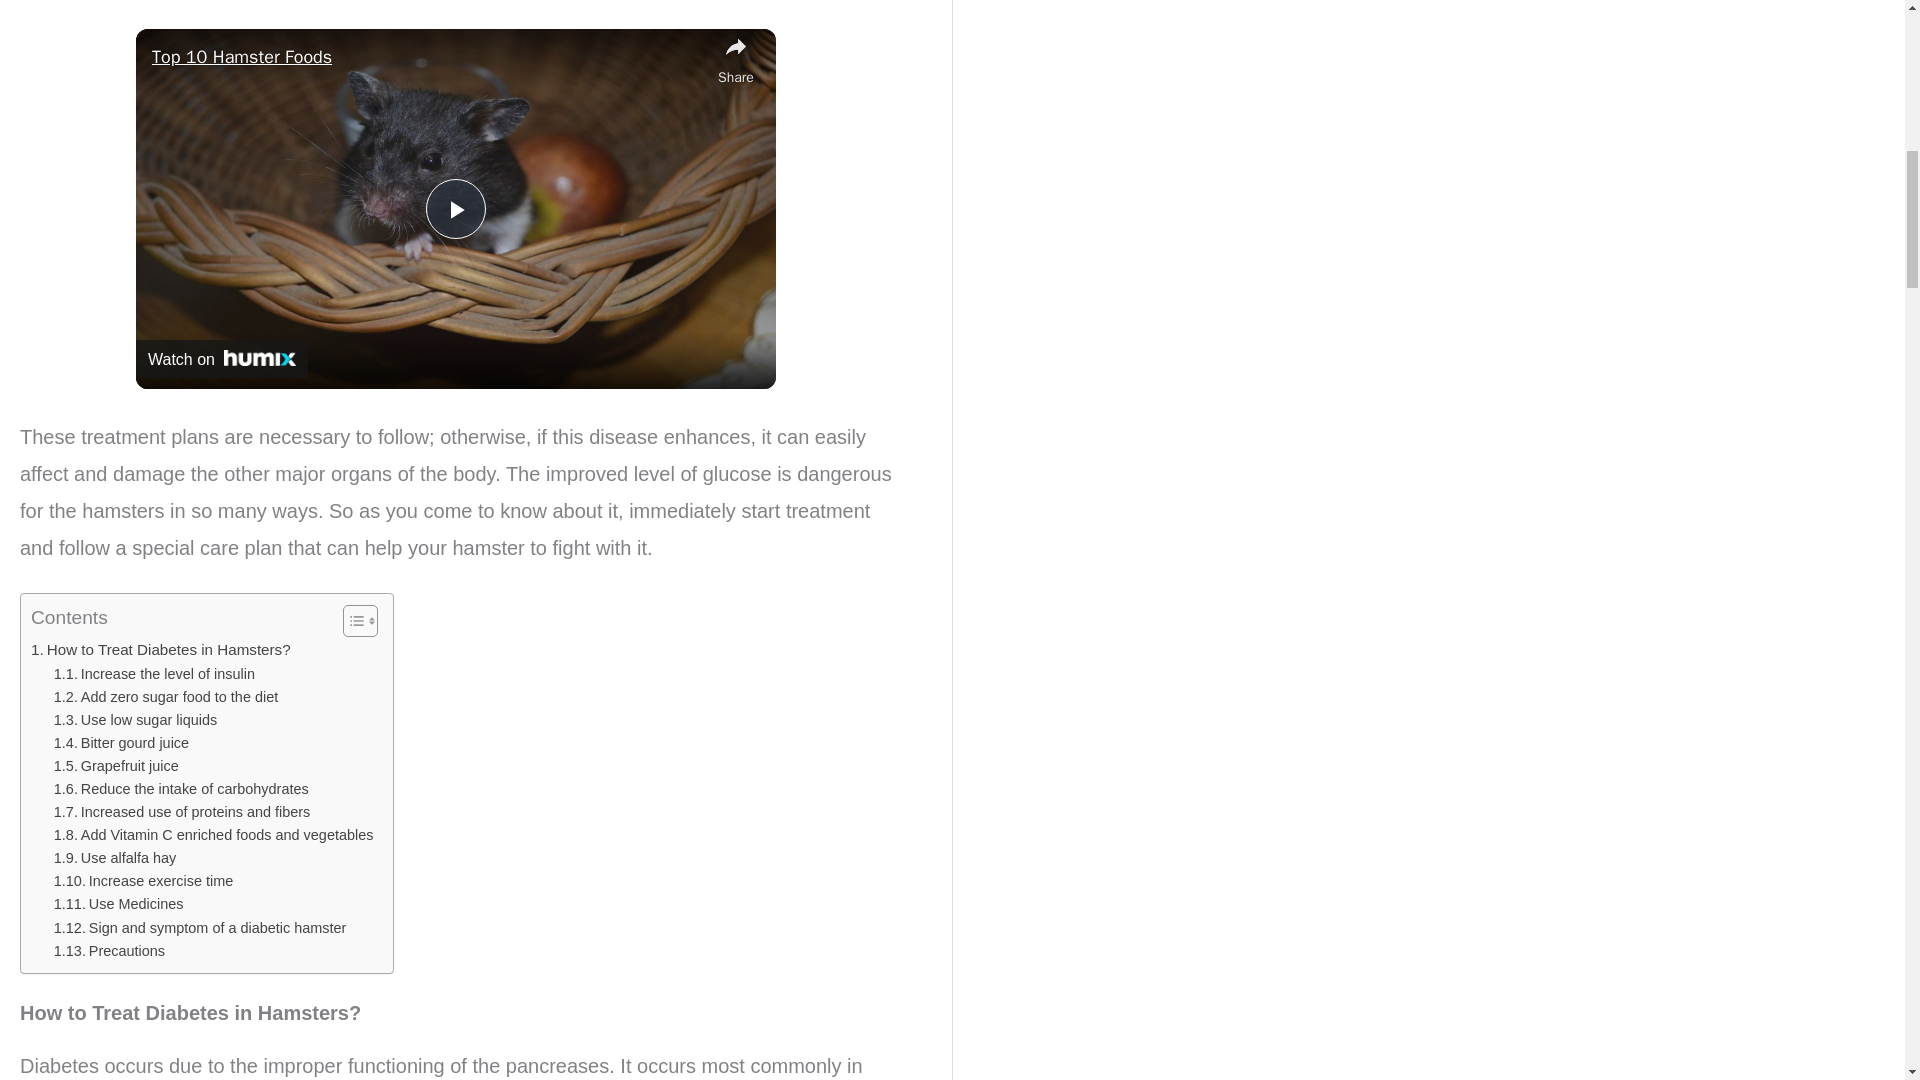 This screenshot has width=1920, height=1080. What do you see at coordinates (182, 812) in the screenshot?
I see `Increased use of proteins and fibers` at bounding box center [182, 812].